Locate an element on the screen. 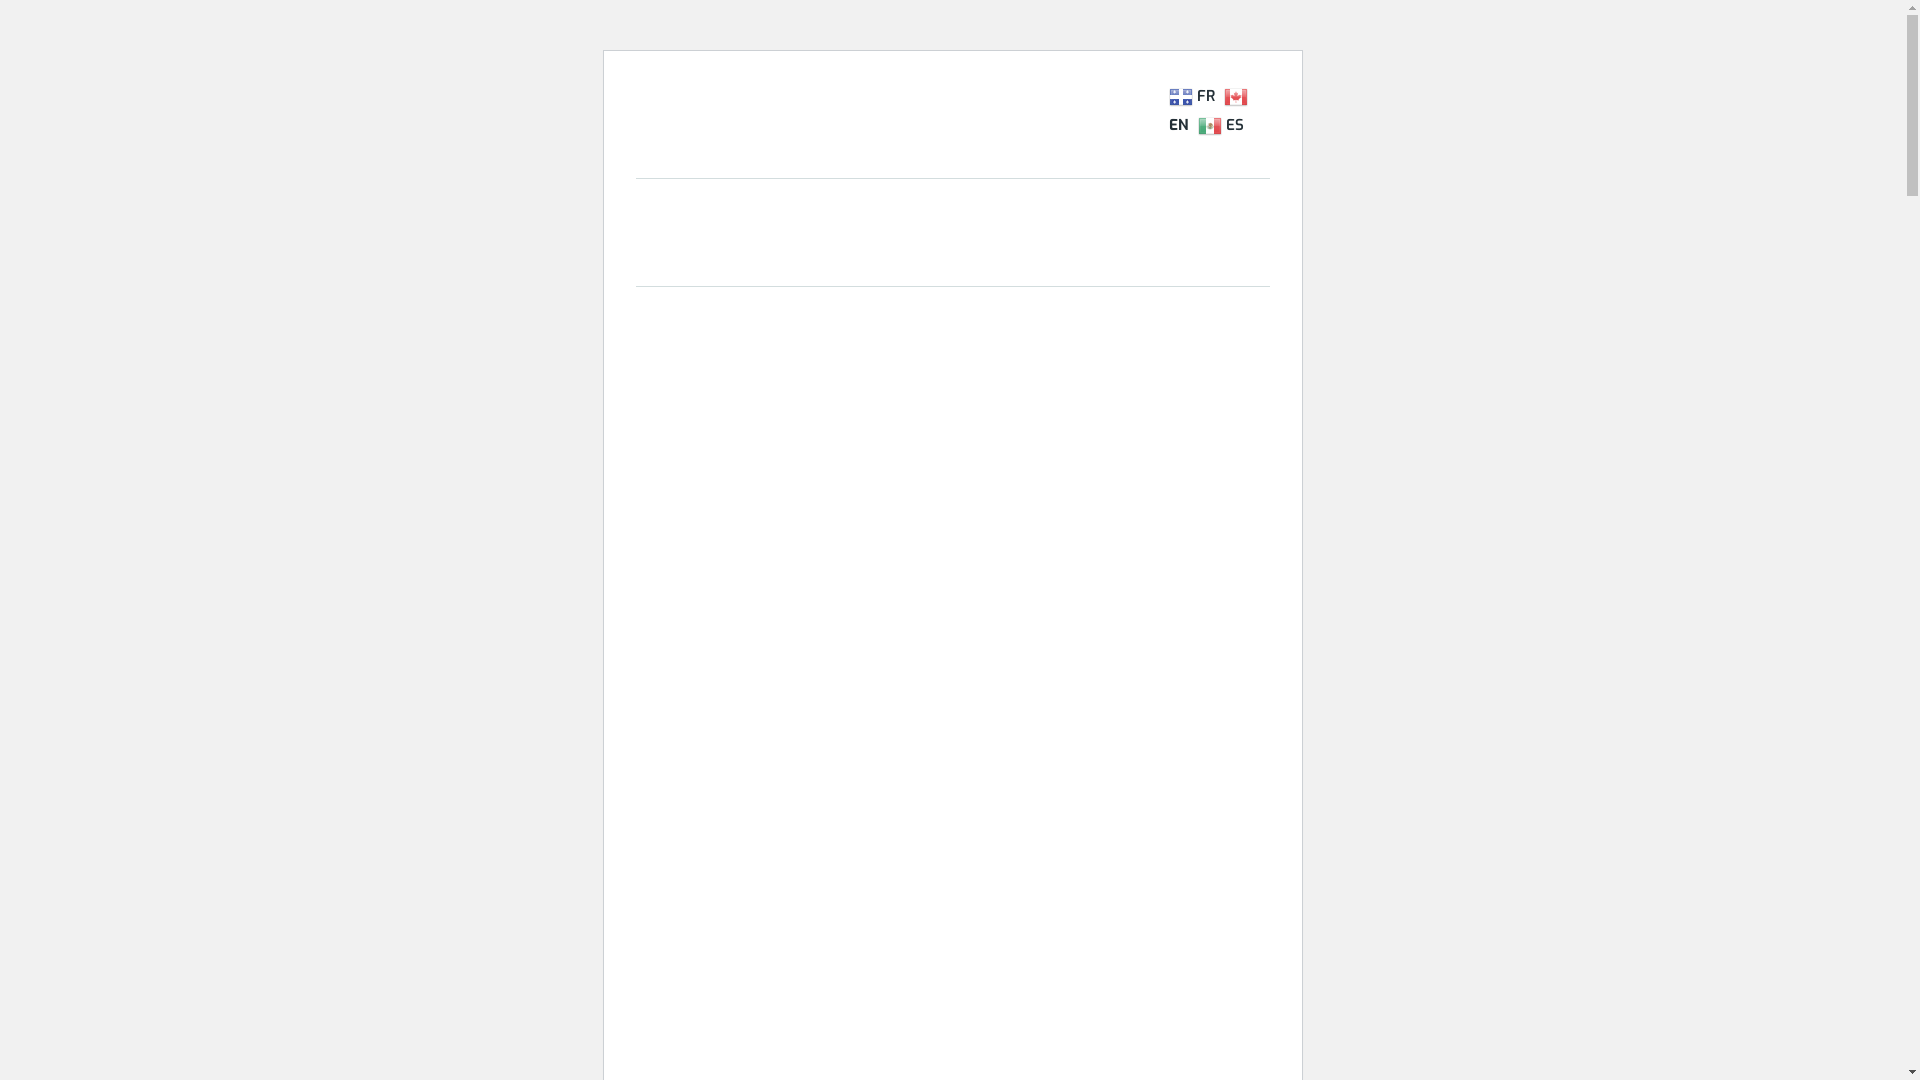 The height and width of the screenshot is (1080, 1920). Emergency Shelter is located at coordinates (942, 209).